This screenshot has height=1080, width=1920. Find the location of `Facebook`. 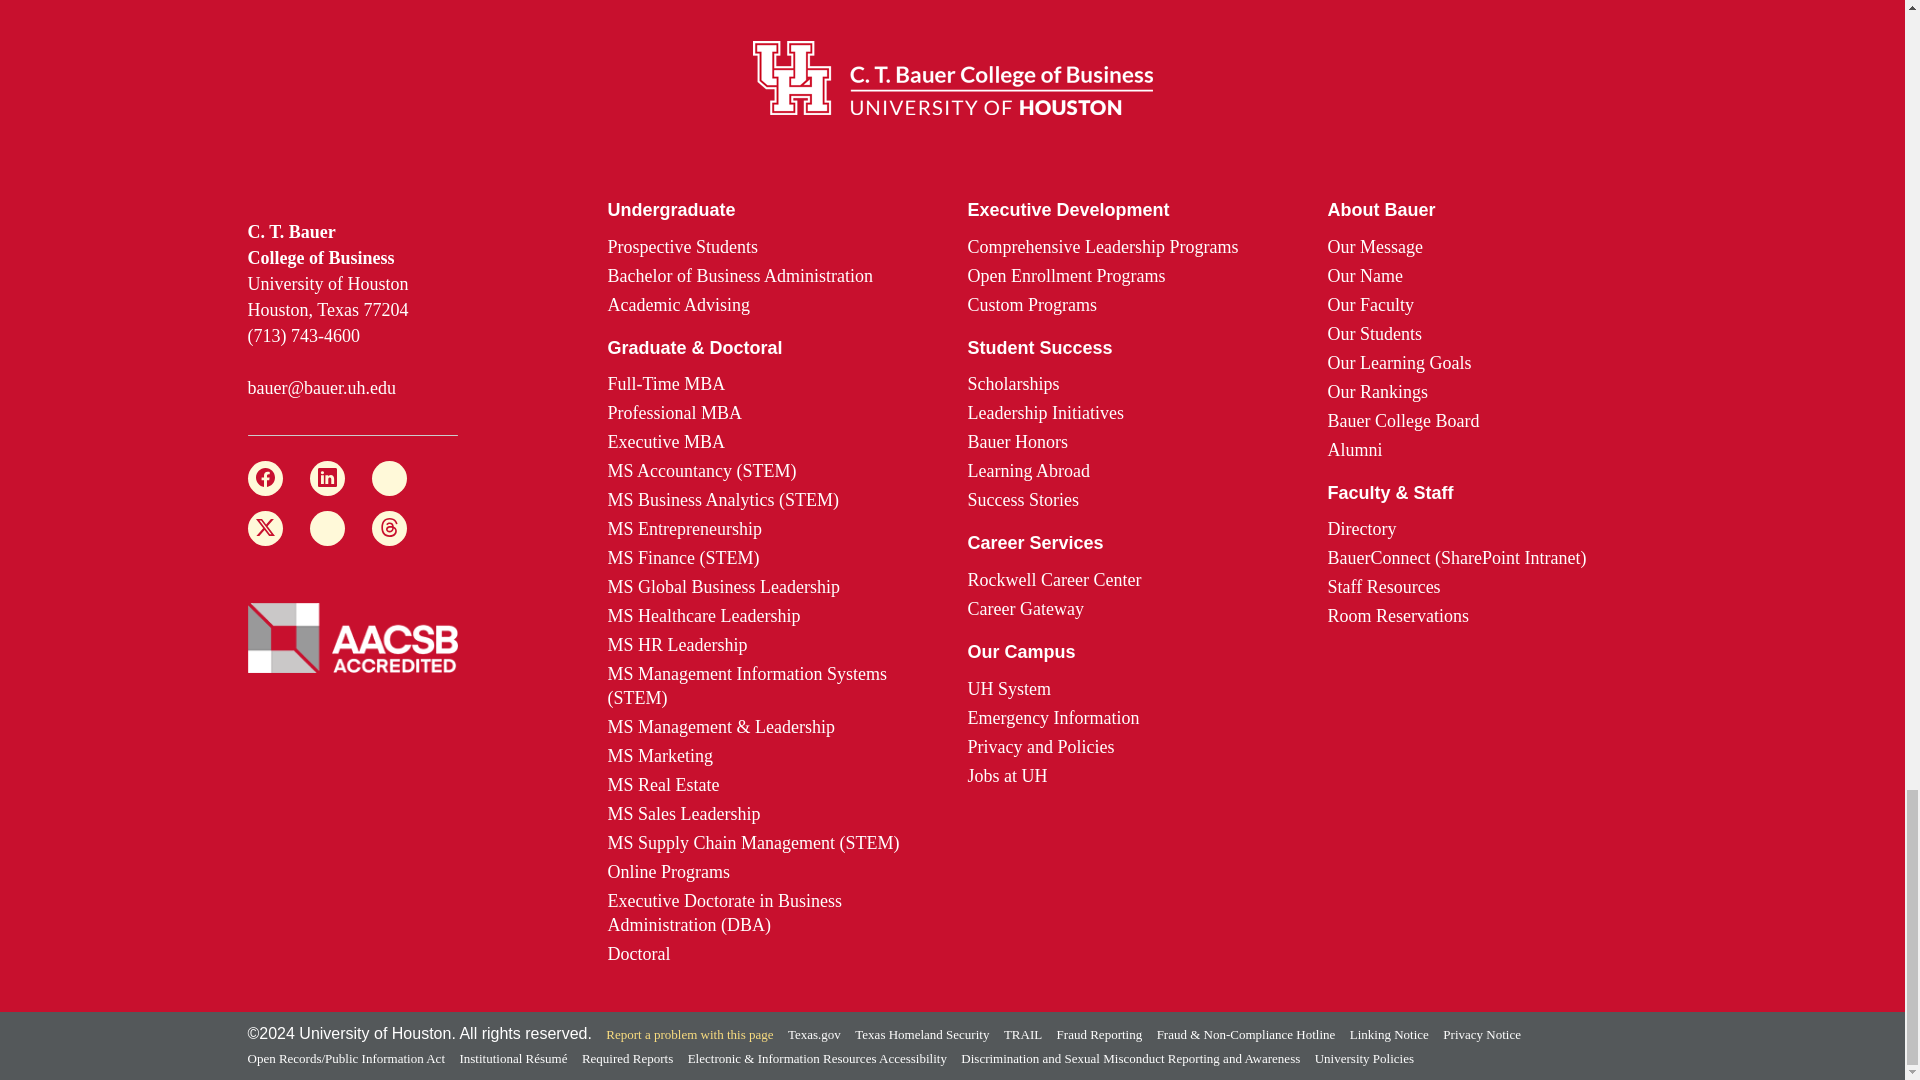

Facebook is located at coordinates (264, 478).